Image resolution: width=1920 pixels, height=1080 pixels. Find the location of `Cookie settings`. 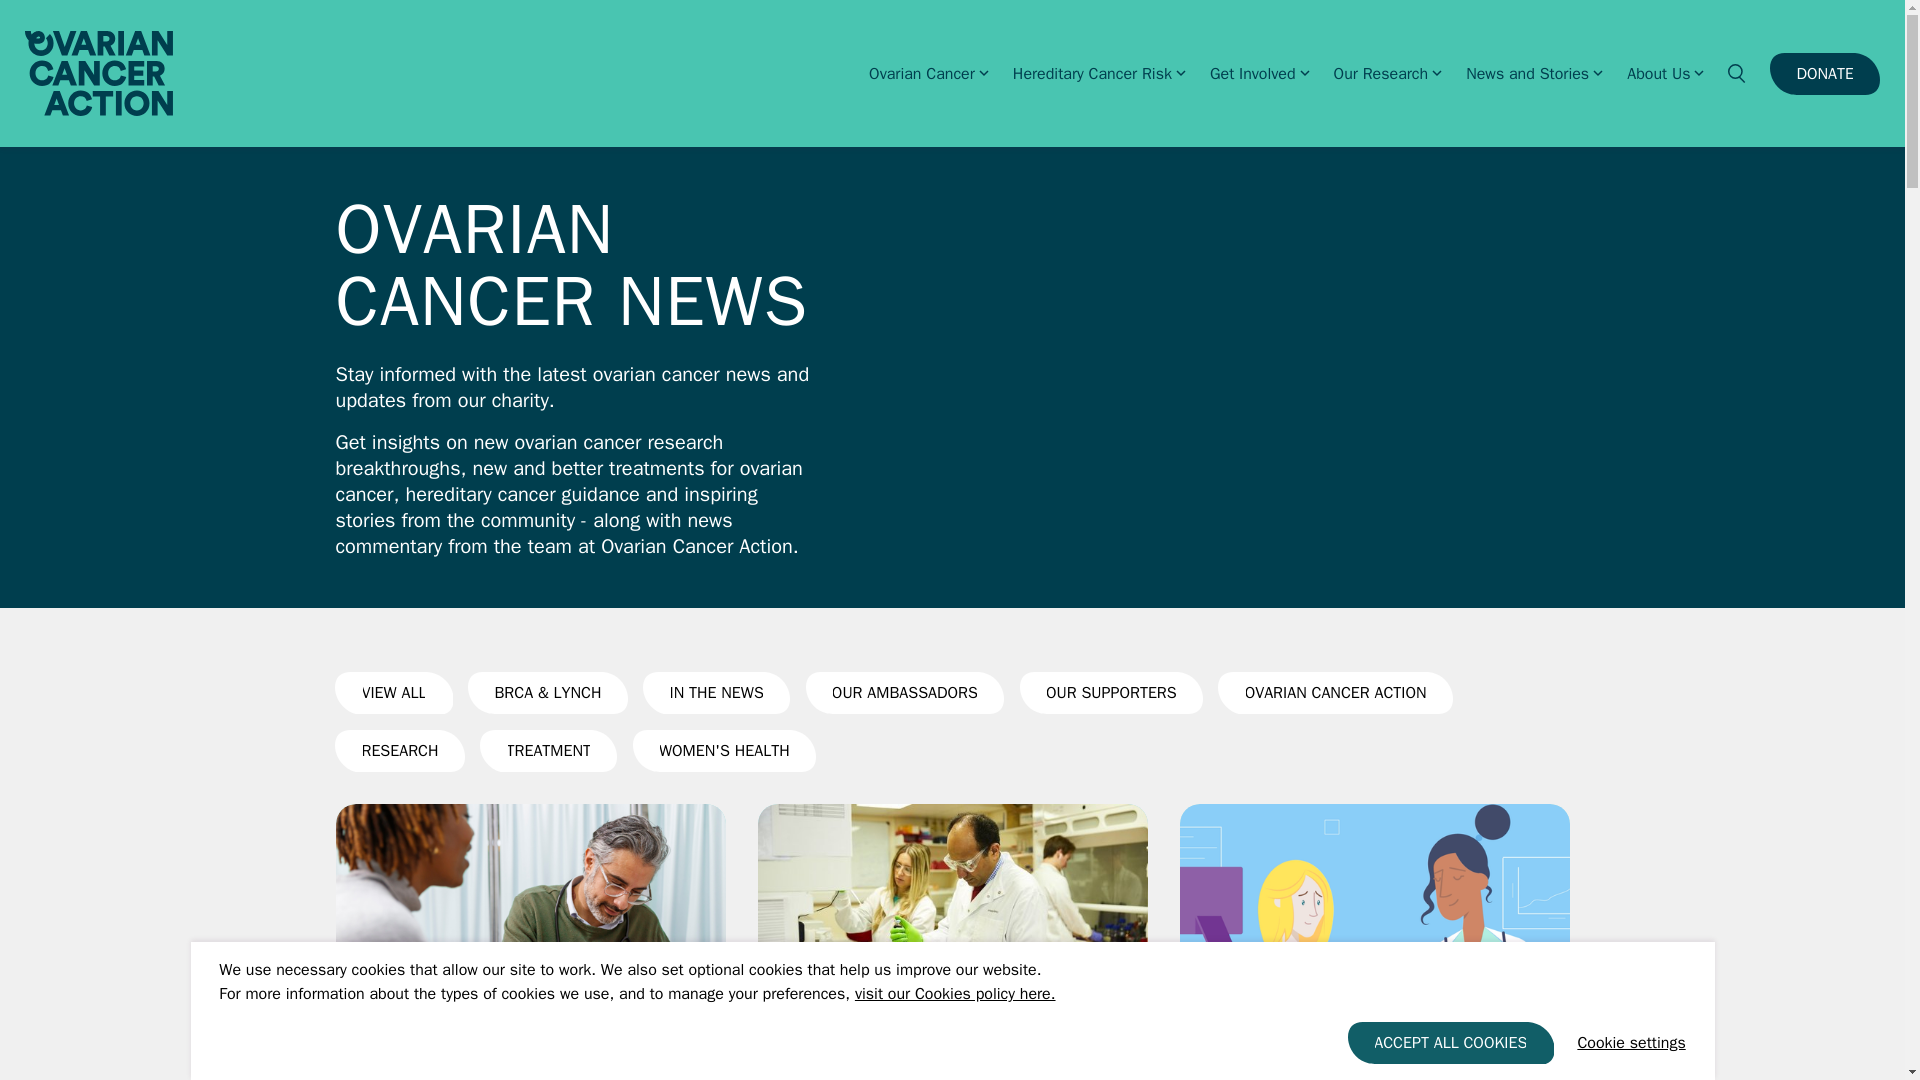

Cookie settings is located at coordinates (1630, 1043).